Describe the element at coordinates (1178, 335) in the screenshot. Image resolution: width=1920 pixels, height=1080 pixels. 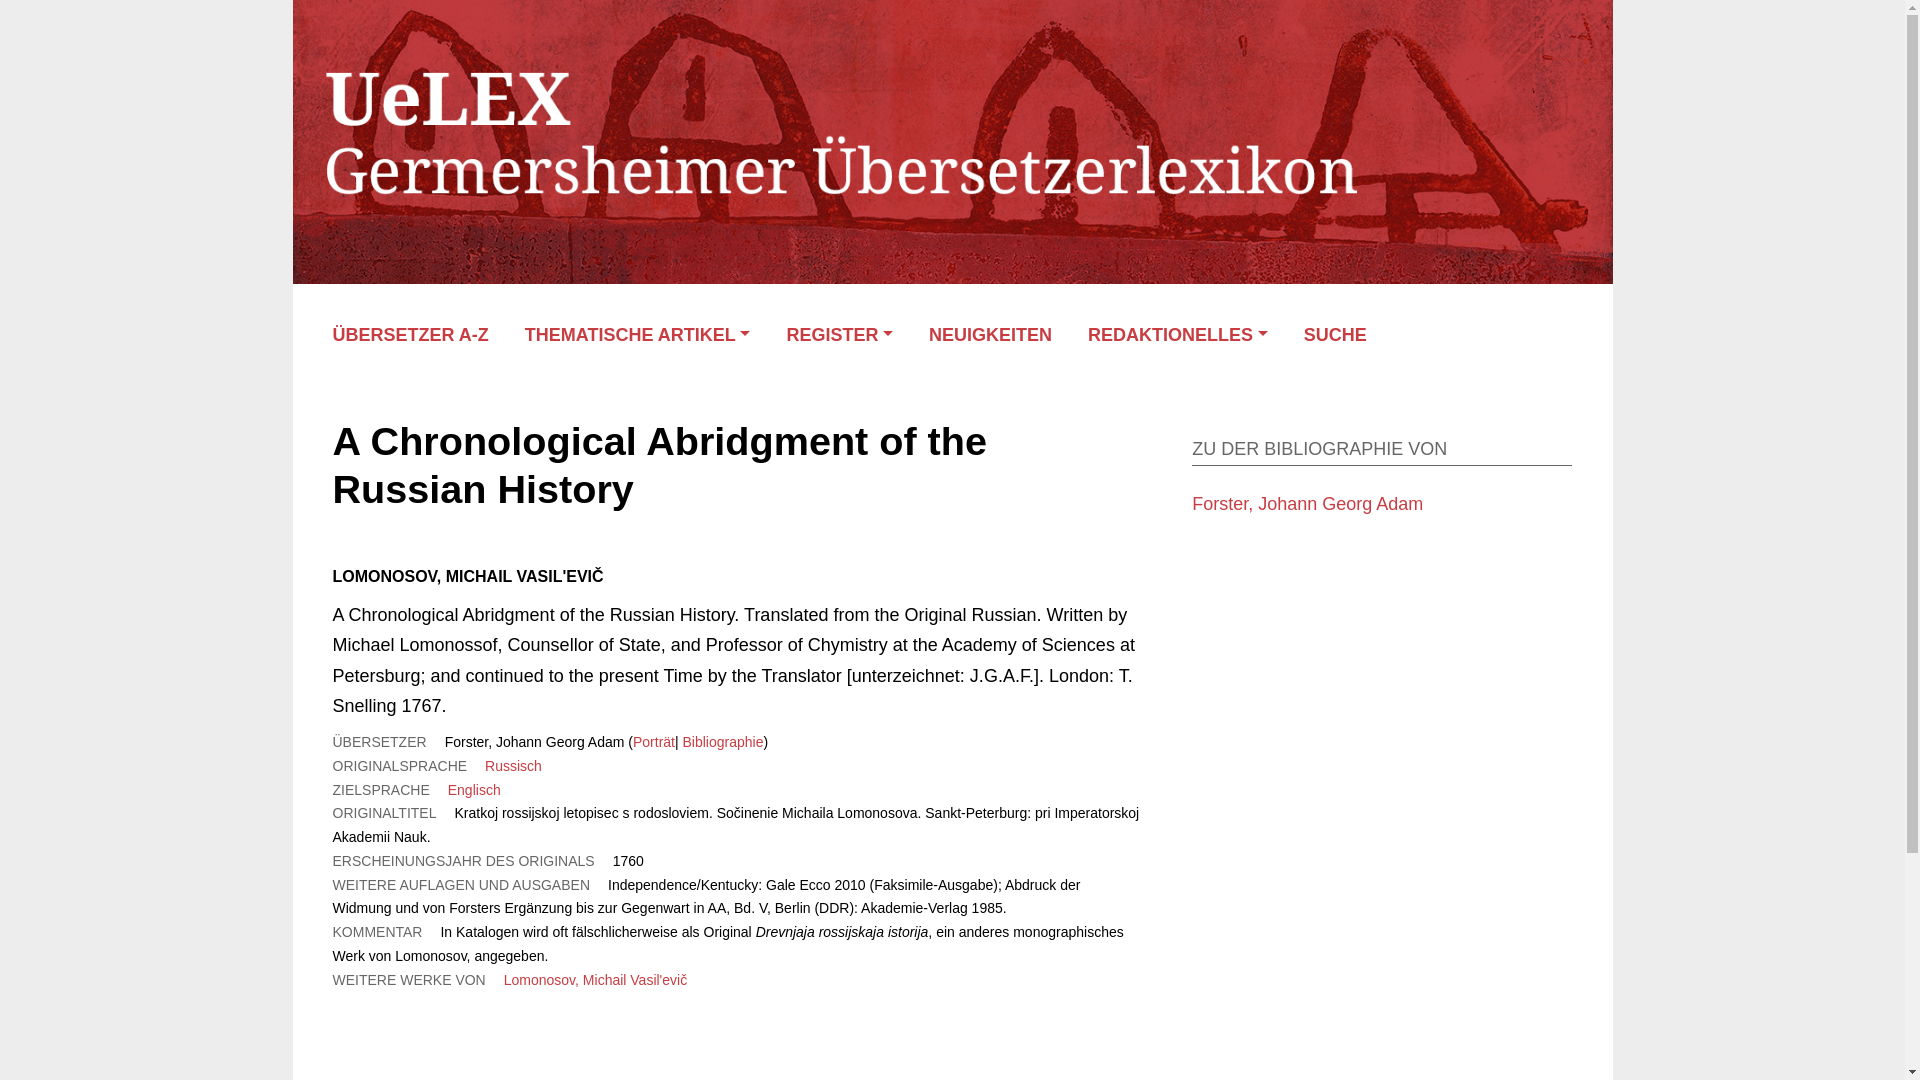
I see `REDAKTIONELLES` at that location.